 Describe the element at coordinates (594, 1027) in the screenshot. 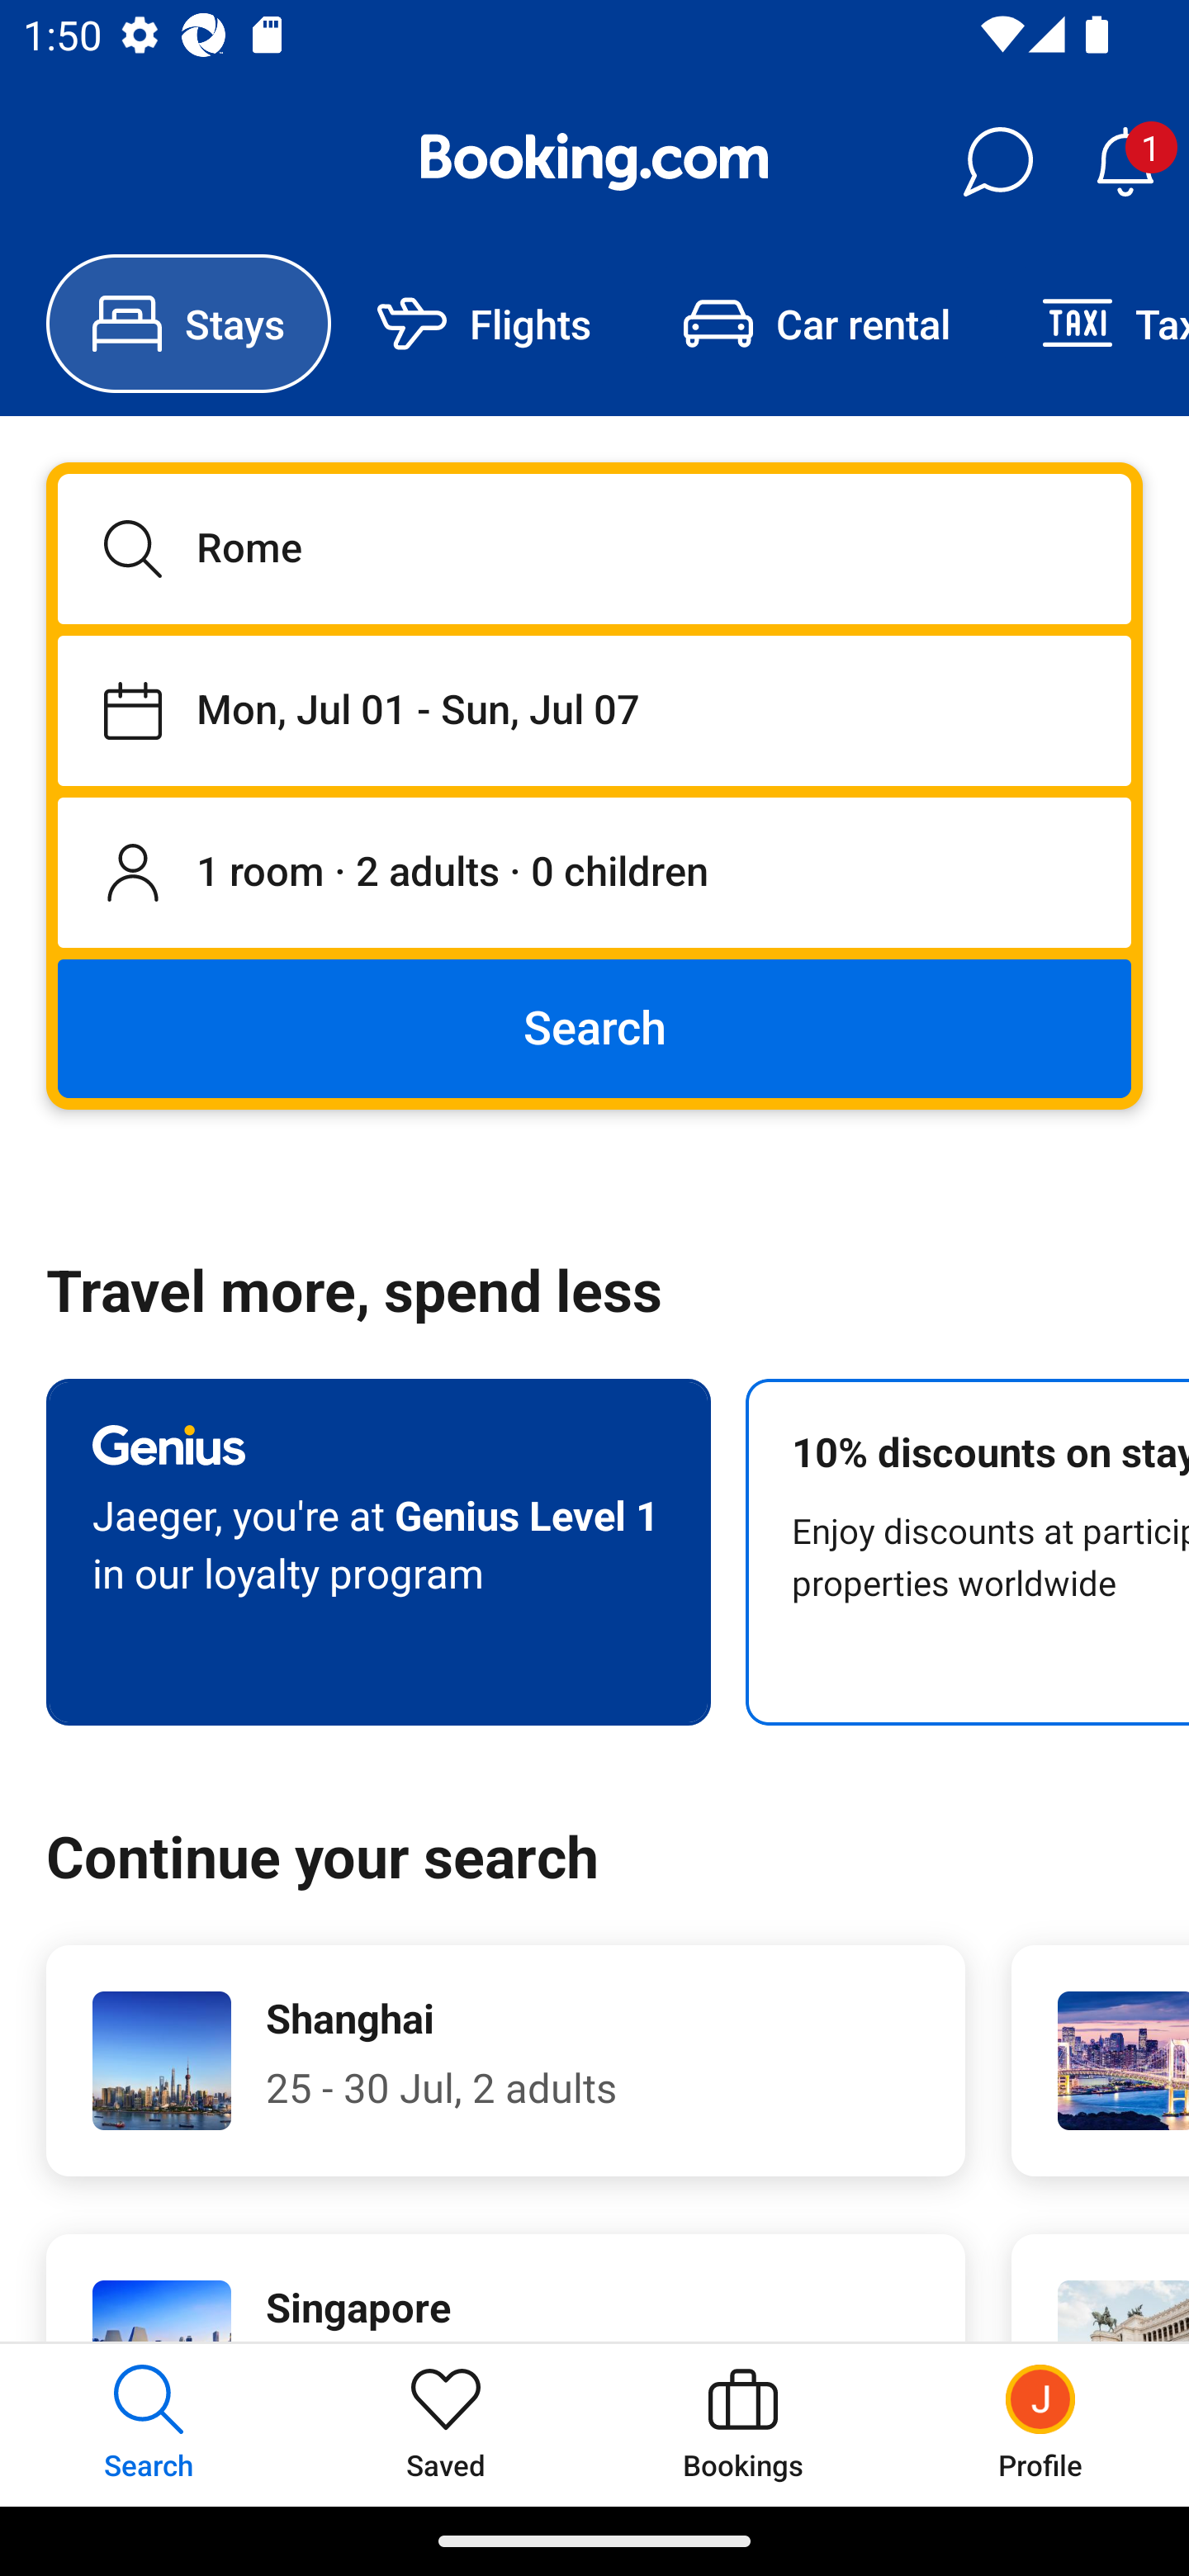

I see `Search` at that location.